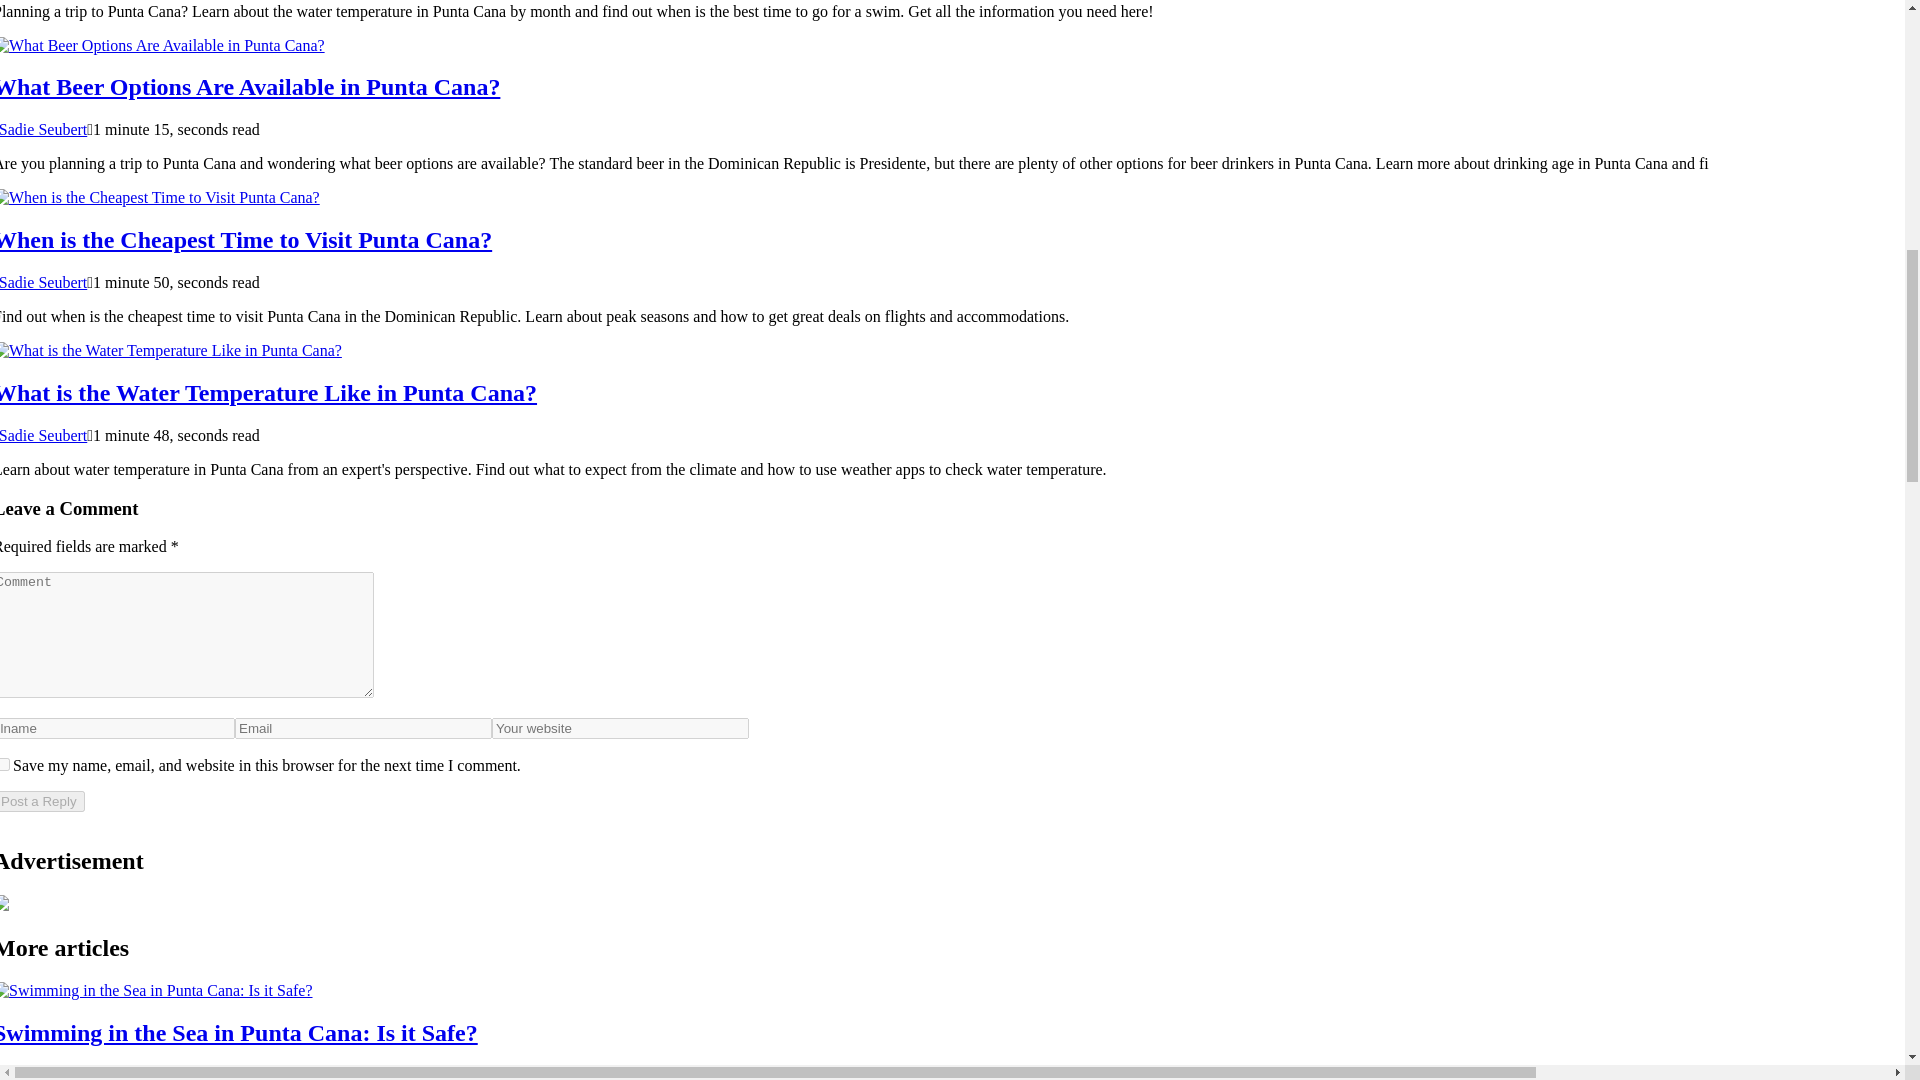 This screenshot has width=1920, height=1080. What do you see at coordinates (43, 434) in the screenshot?
I see `Posts by Sadie Seubert` at bounding box center [43, 434].